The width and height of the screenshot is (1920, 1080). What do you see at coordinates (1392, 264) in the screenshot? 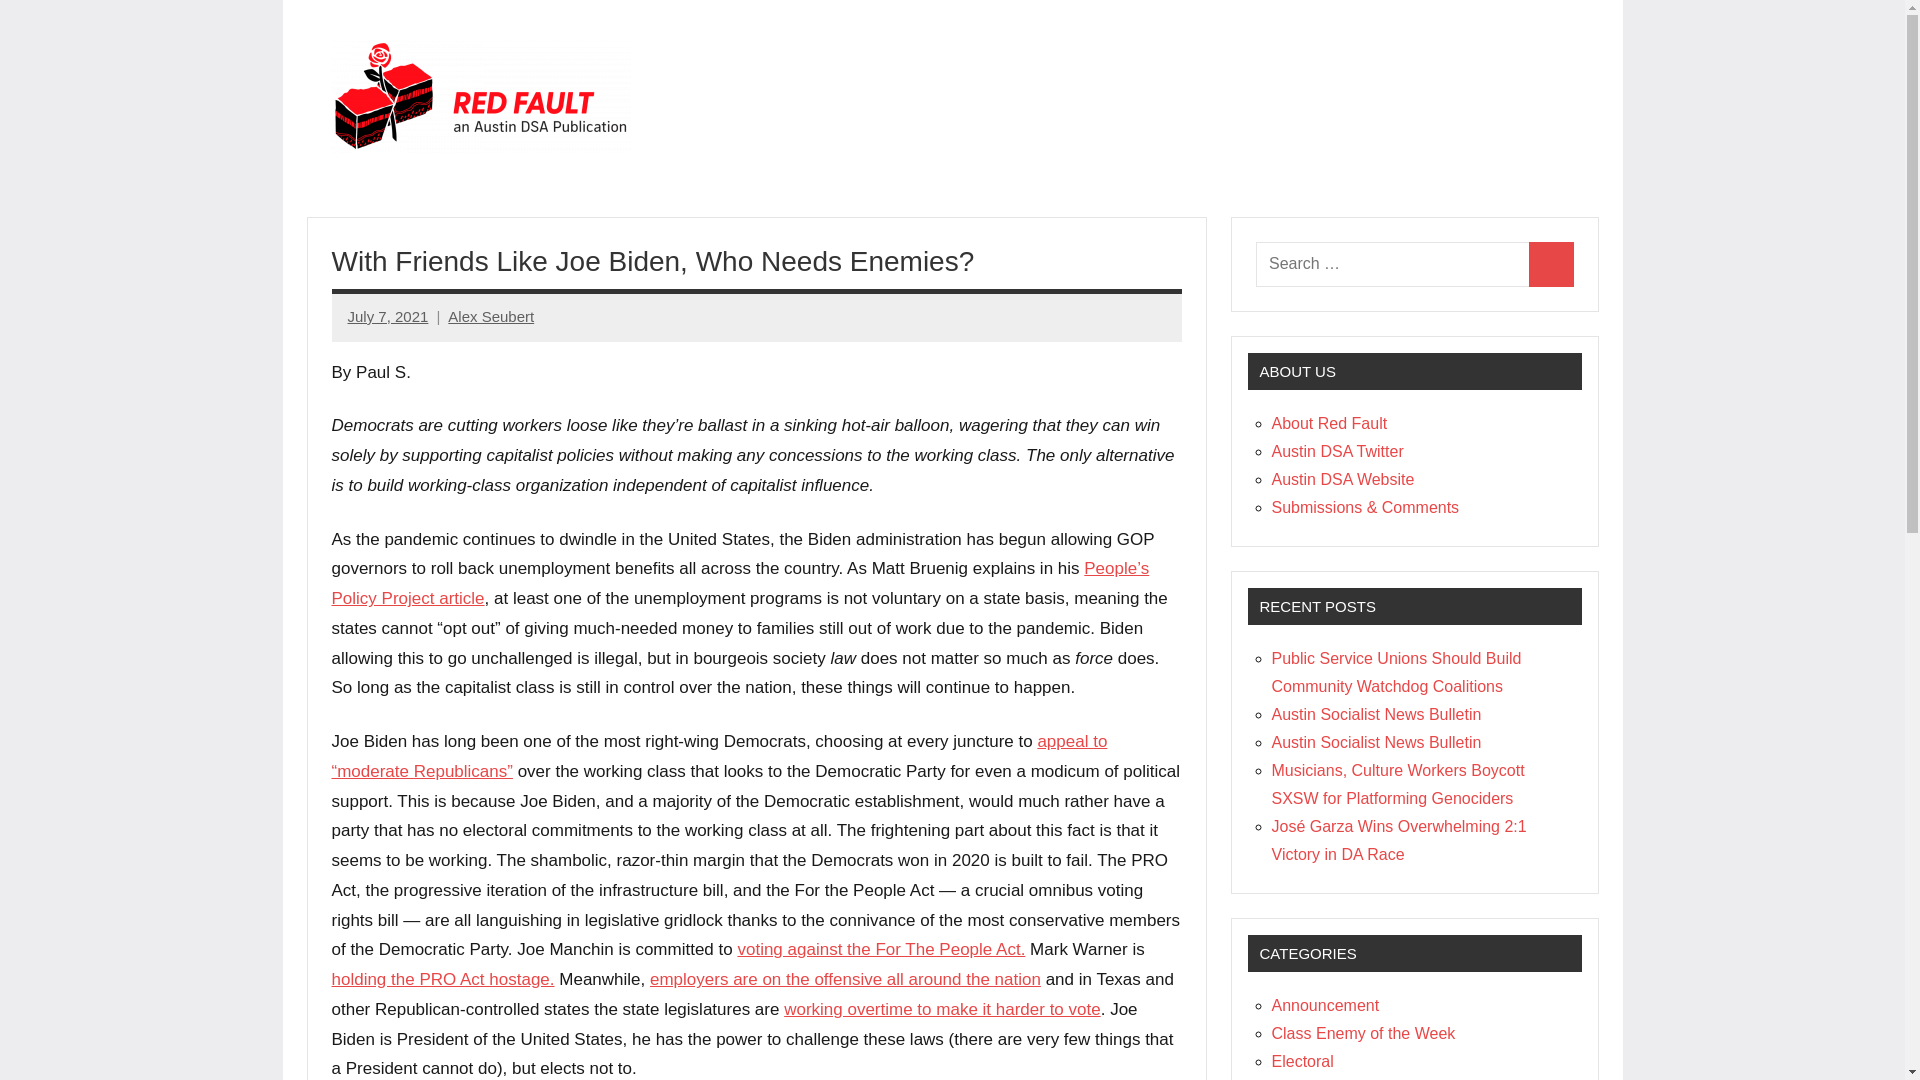
I see `Search for:` at bounding box center [1392, 264].